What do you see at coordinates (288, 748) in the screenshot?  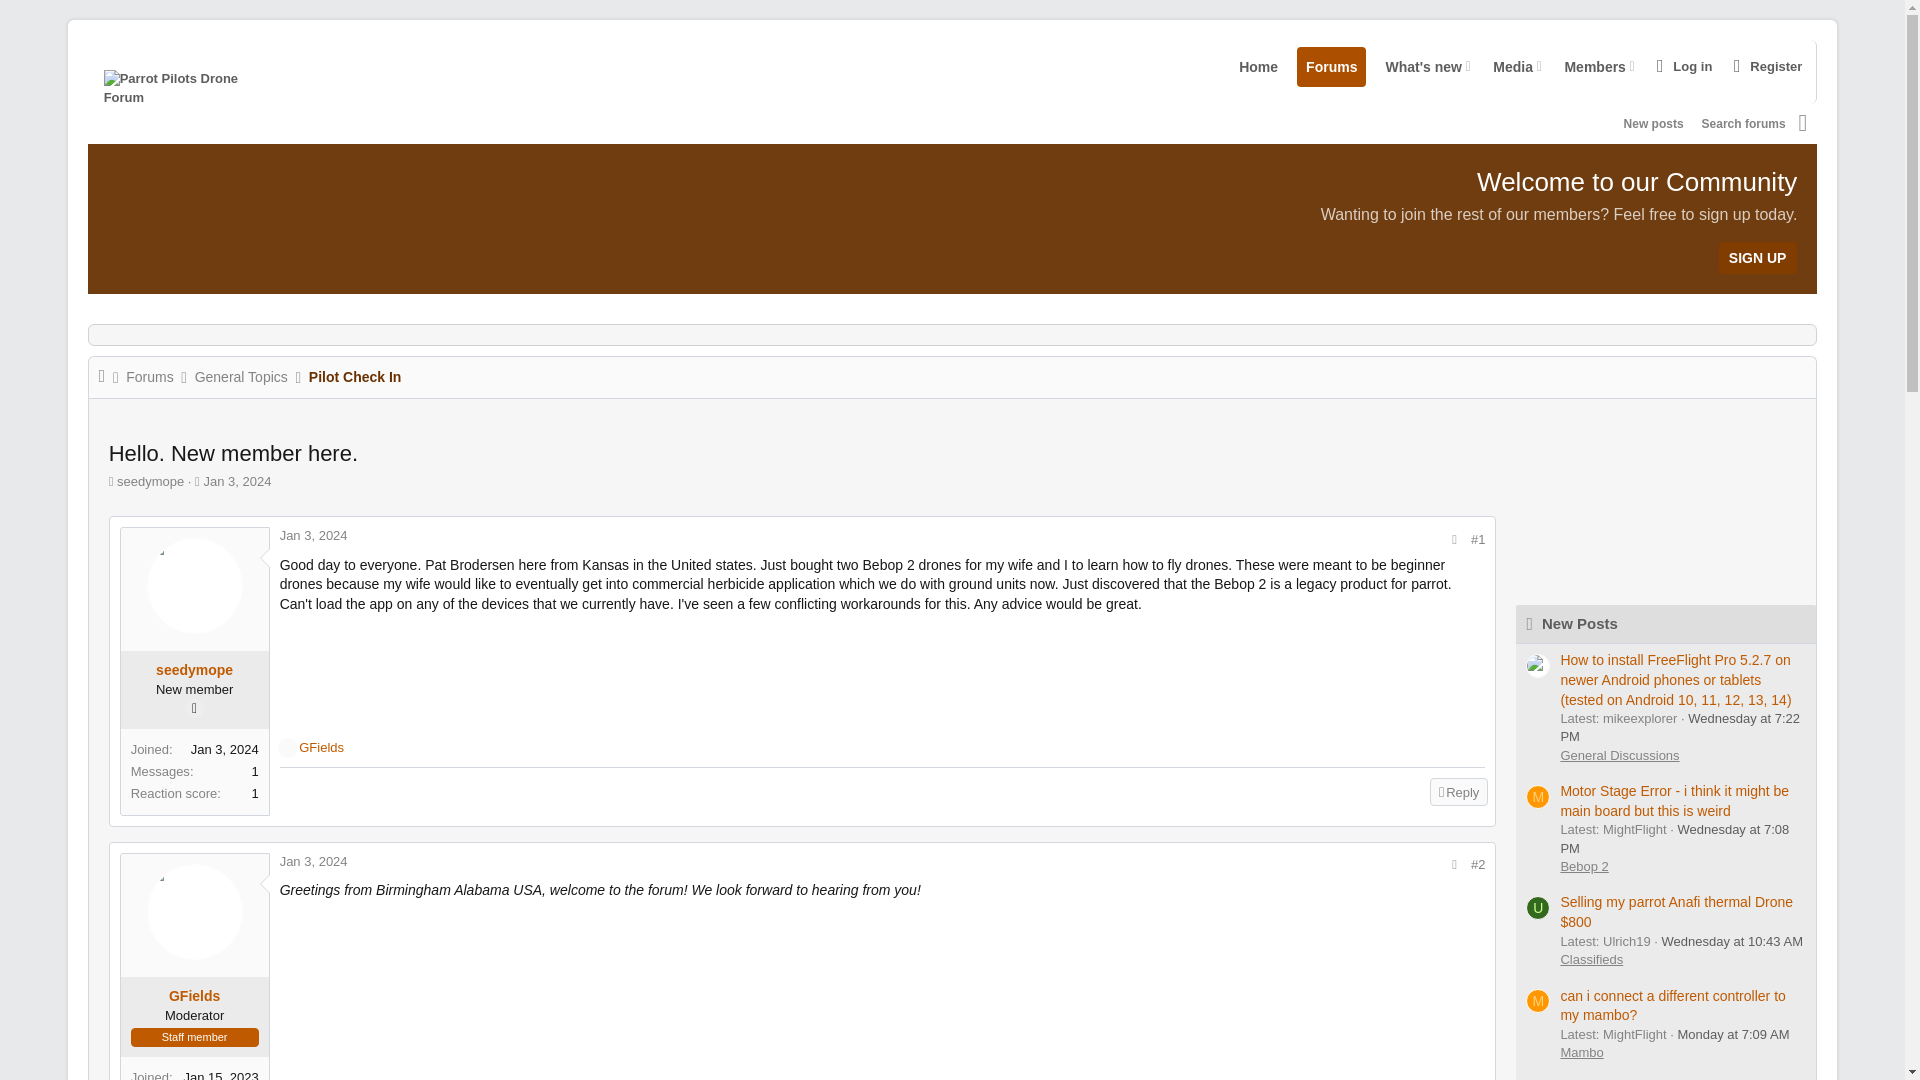 I see `New posts` at bounding box center [288, 748].